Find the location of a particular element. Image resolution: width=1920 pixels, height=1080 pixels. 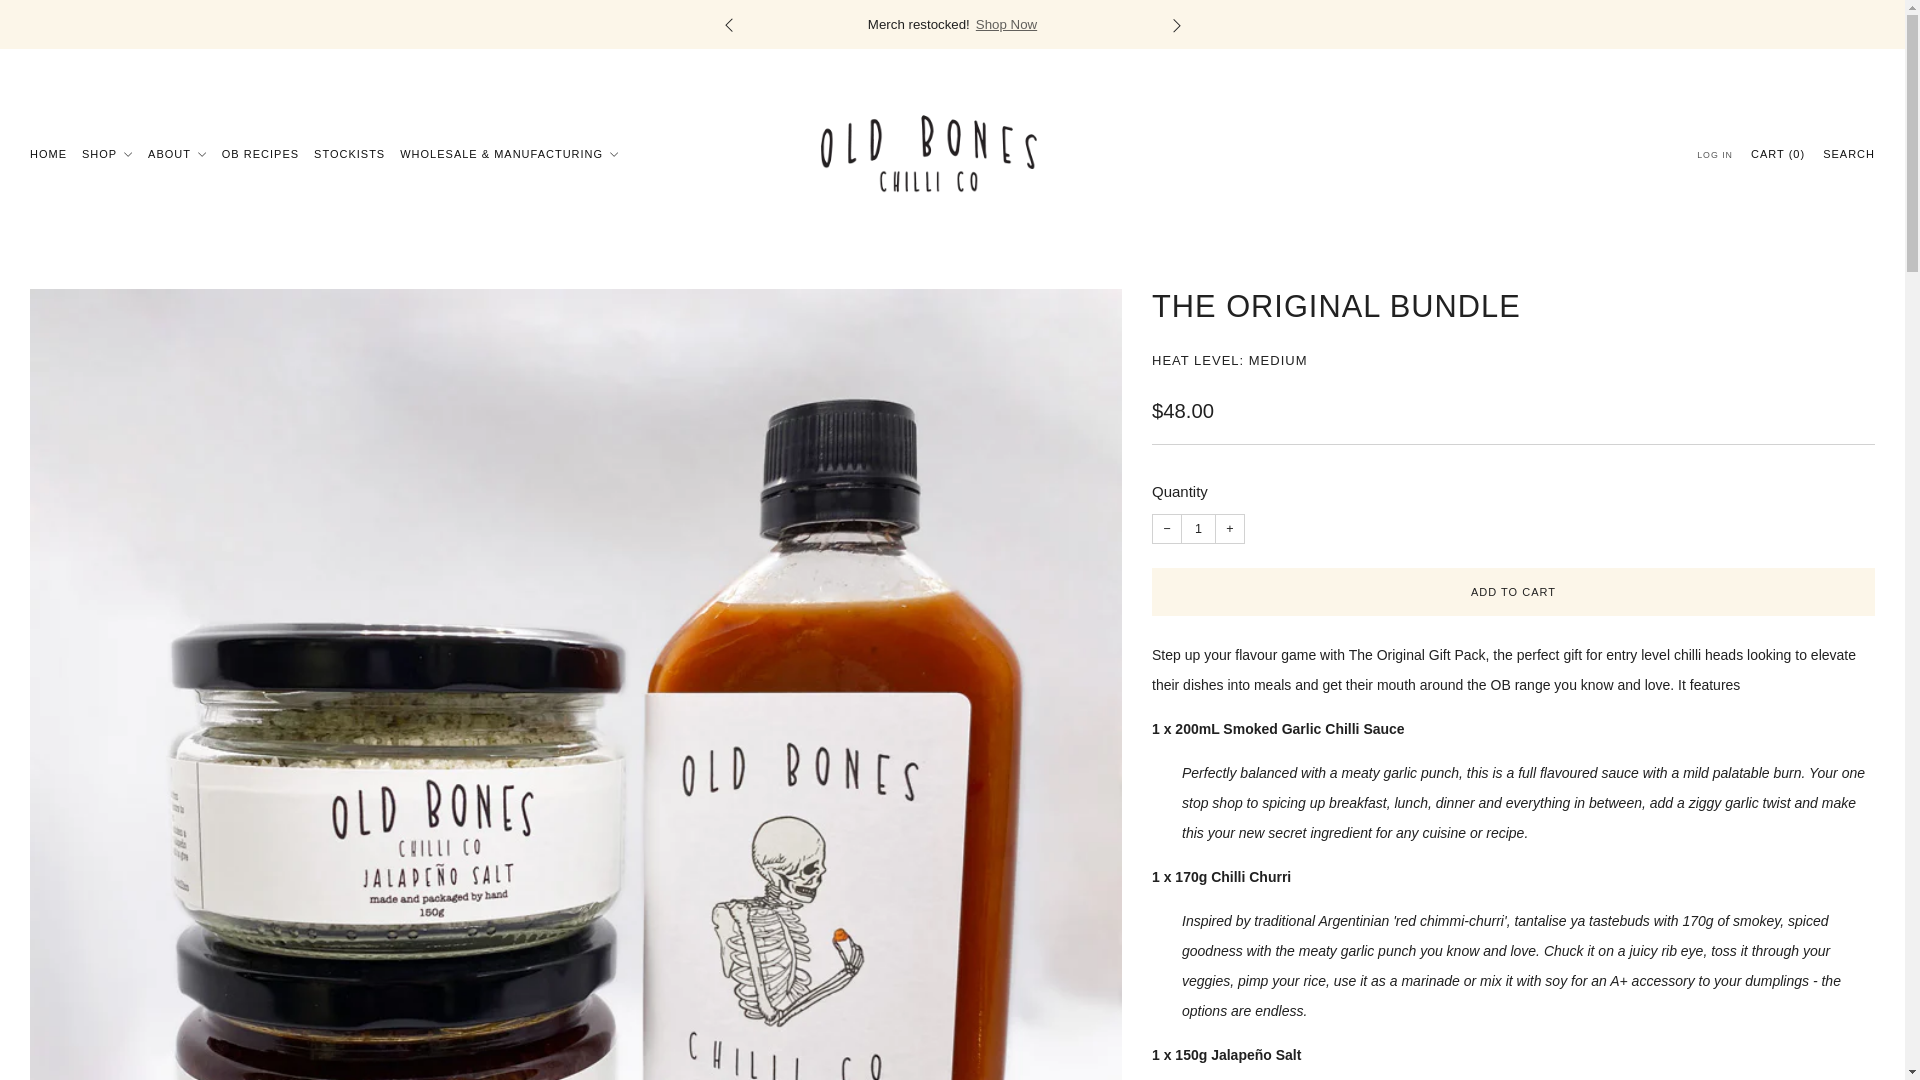

OB RECIPES is located at coordinates (260, 154).